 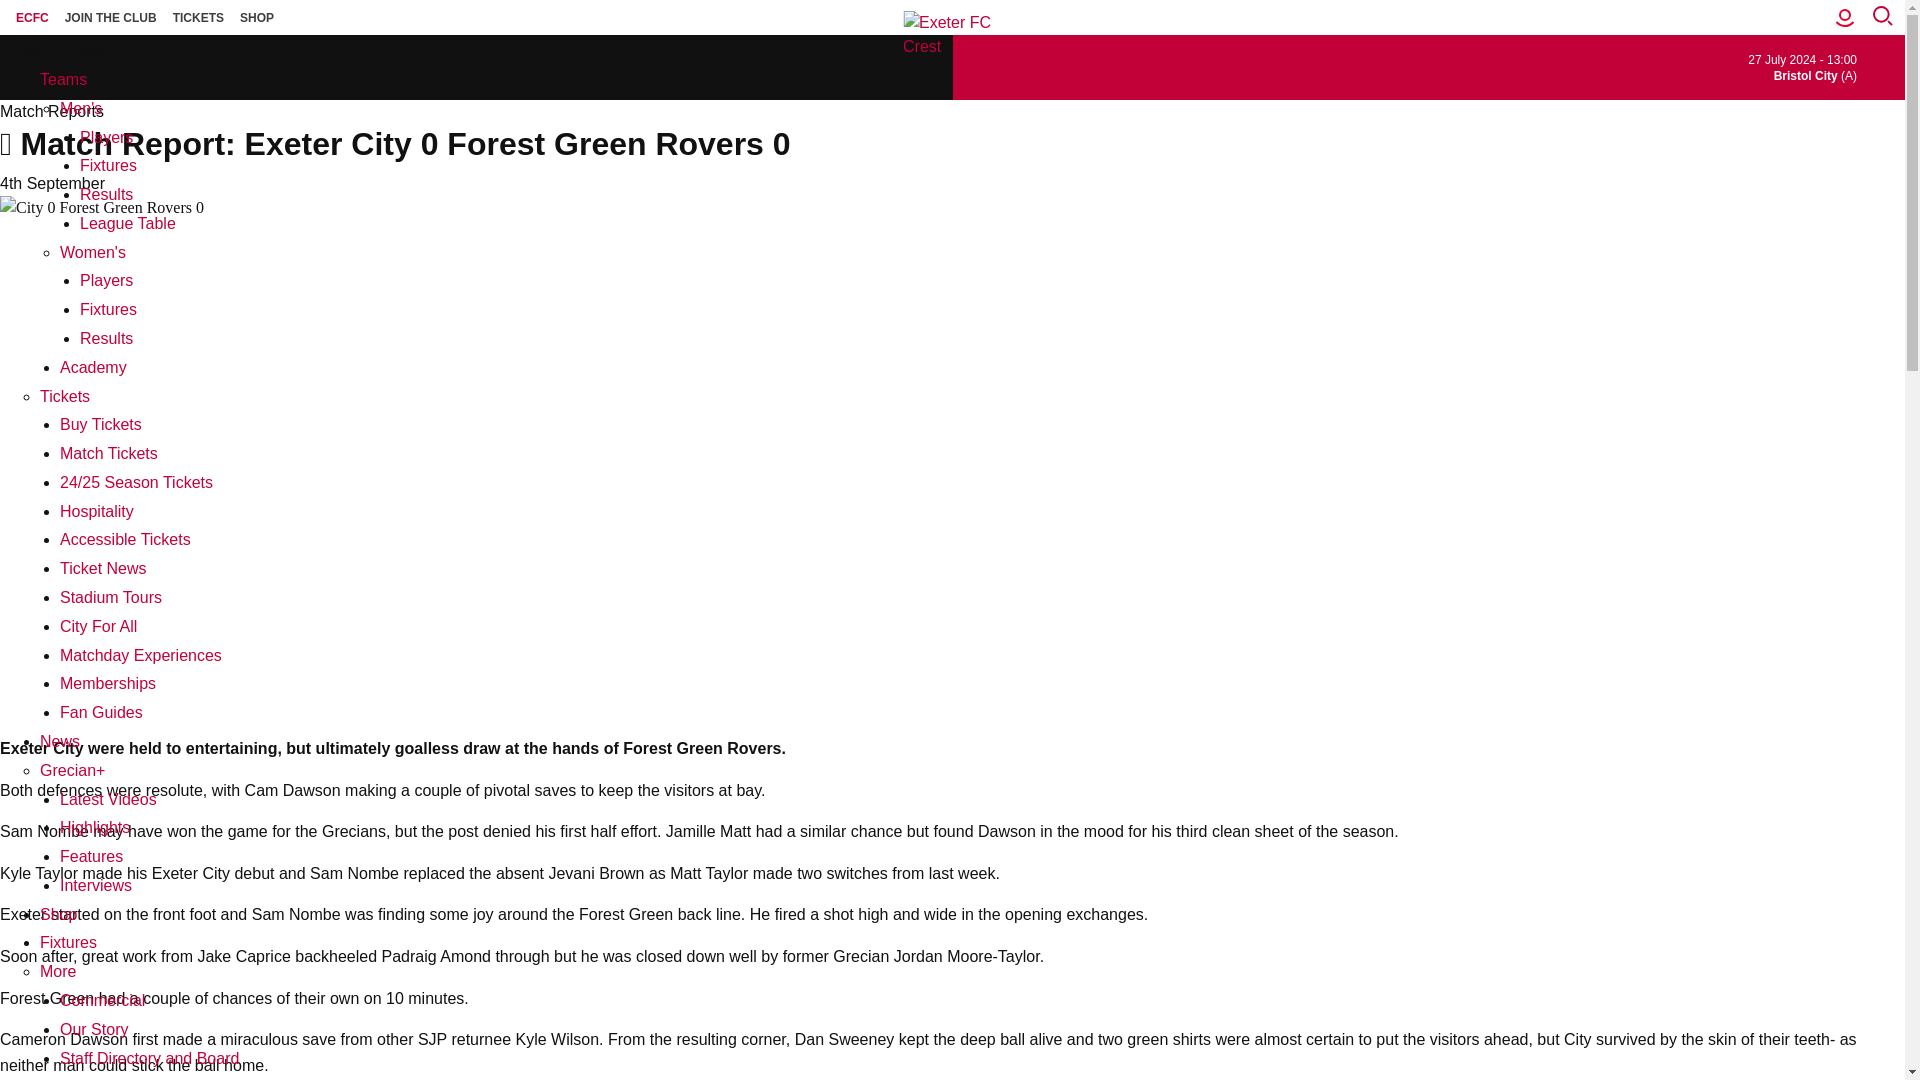 I want to click on Players, so click(x=106, y=280).